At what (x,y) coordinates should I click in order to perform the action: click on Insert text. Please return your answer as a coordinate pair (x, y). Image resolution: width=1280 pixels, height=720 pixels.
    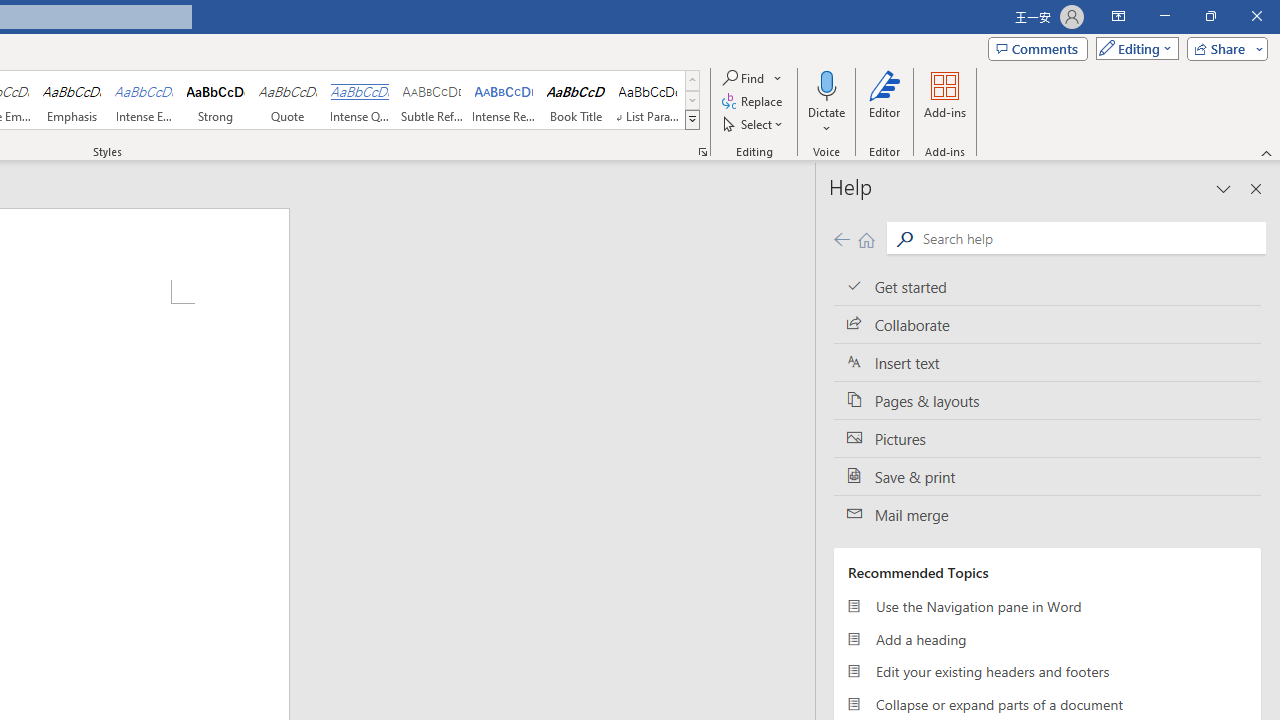
    Looking at the image, I should click on (1047, 363).